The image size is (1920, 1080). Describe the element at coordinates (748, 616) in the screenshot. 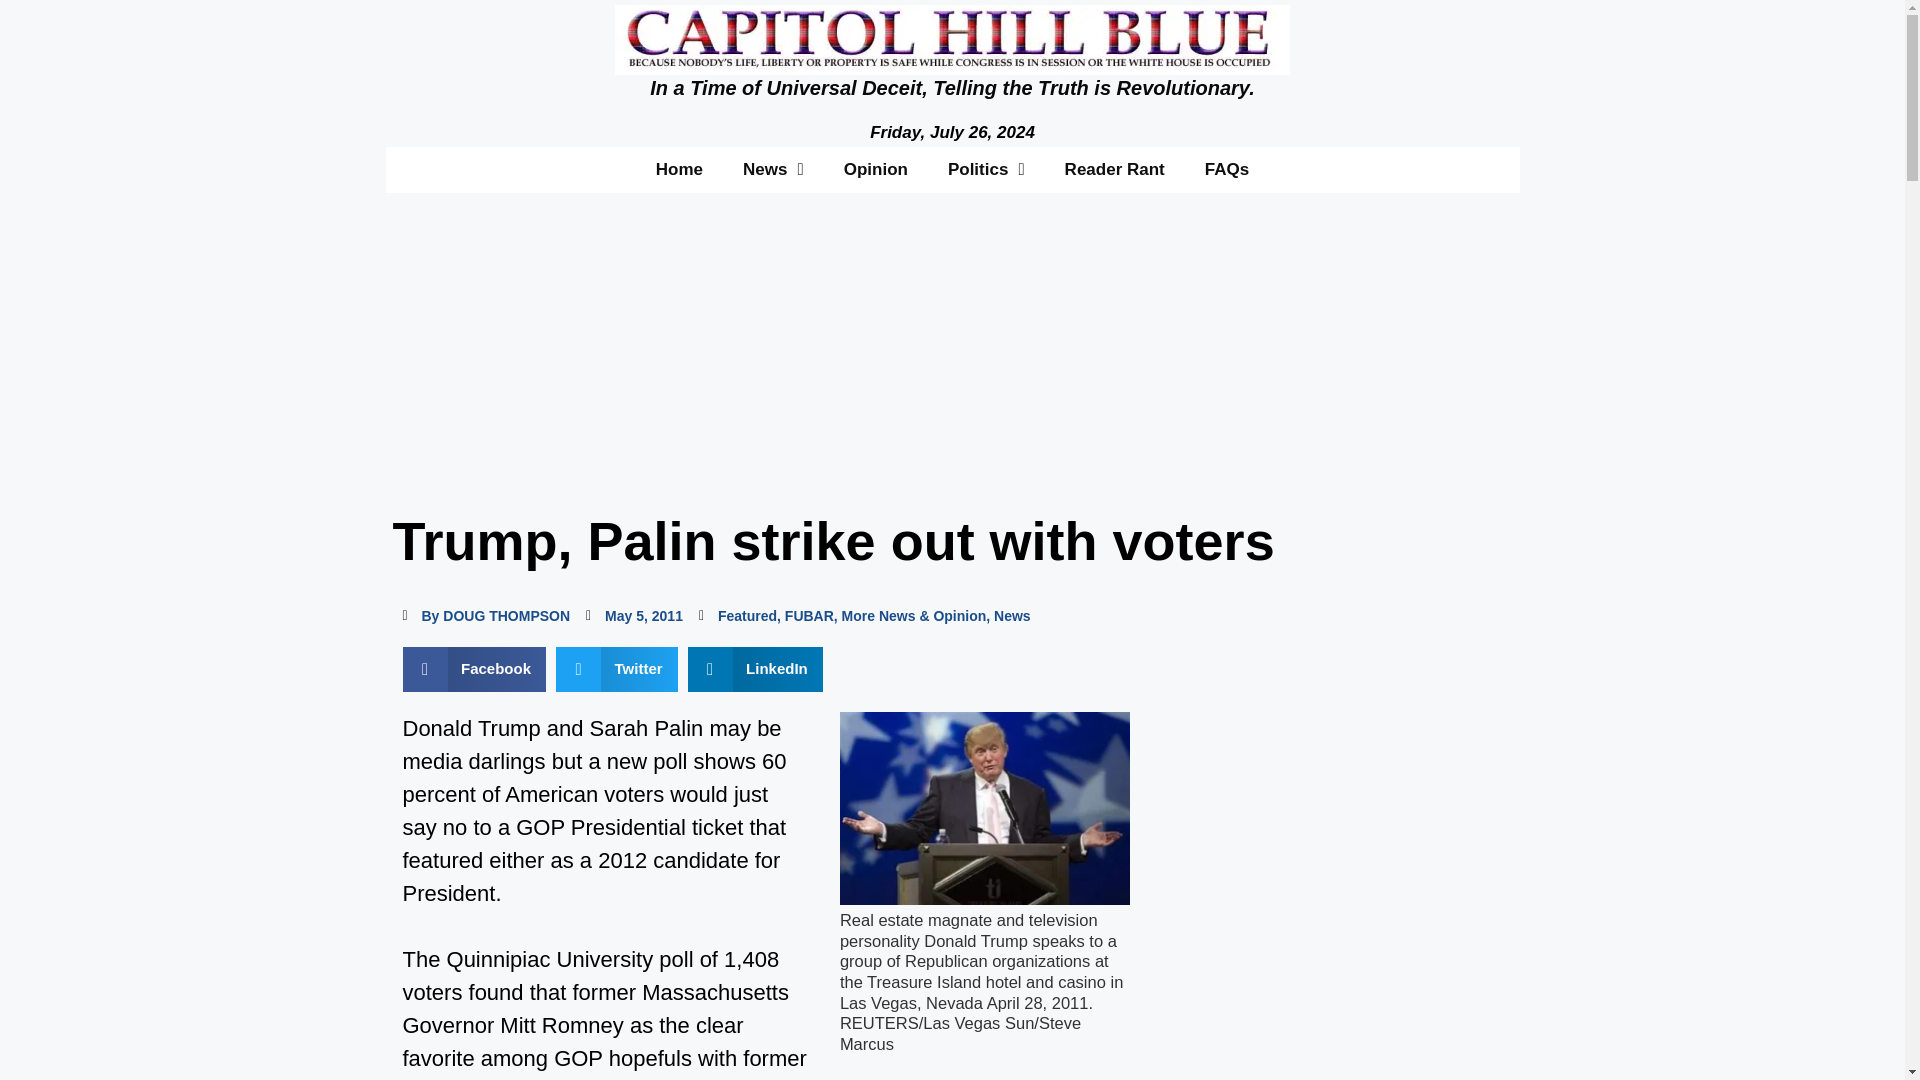

I see `Featured` at that location.